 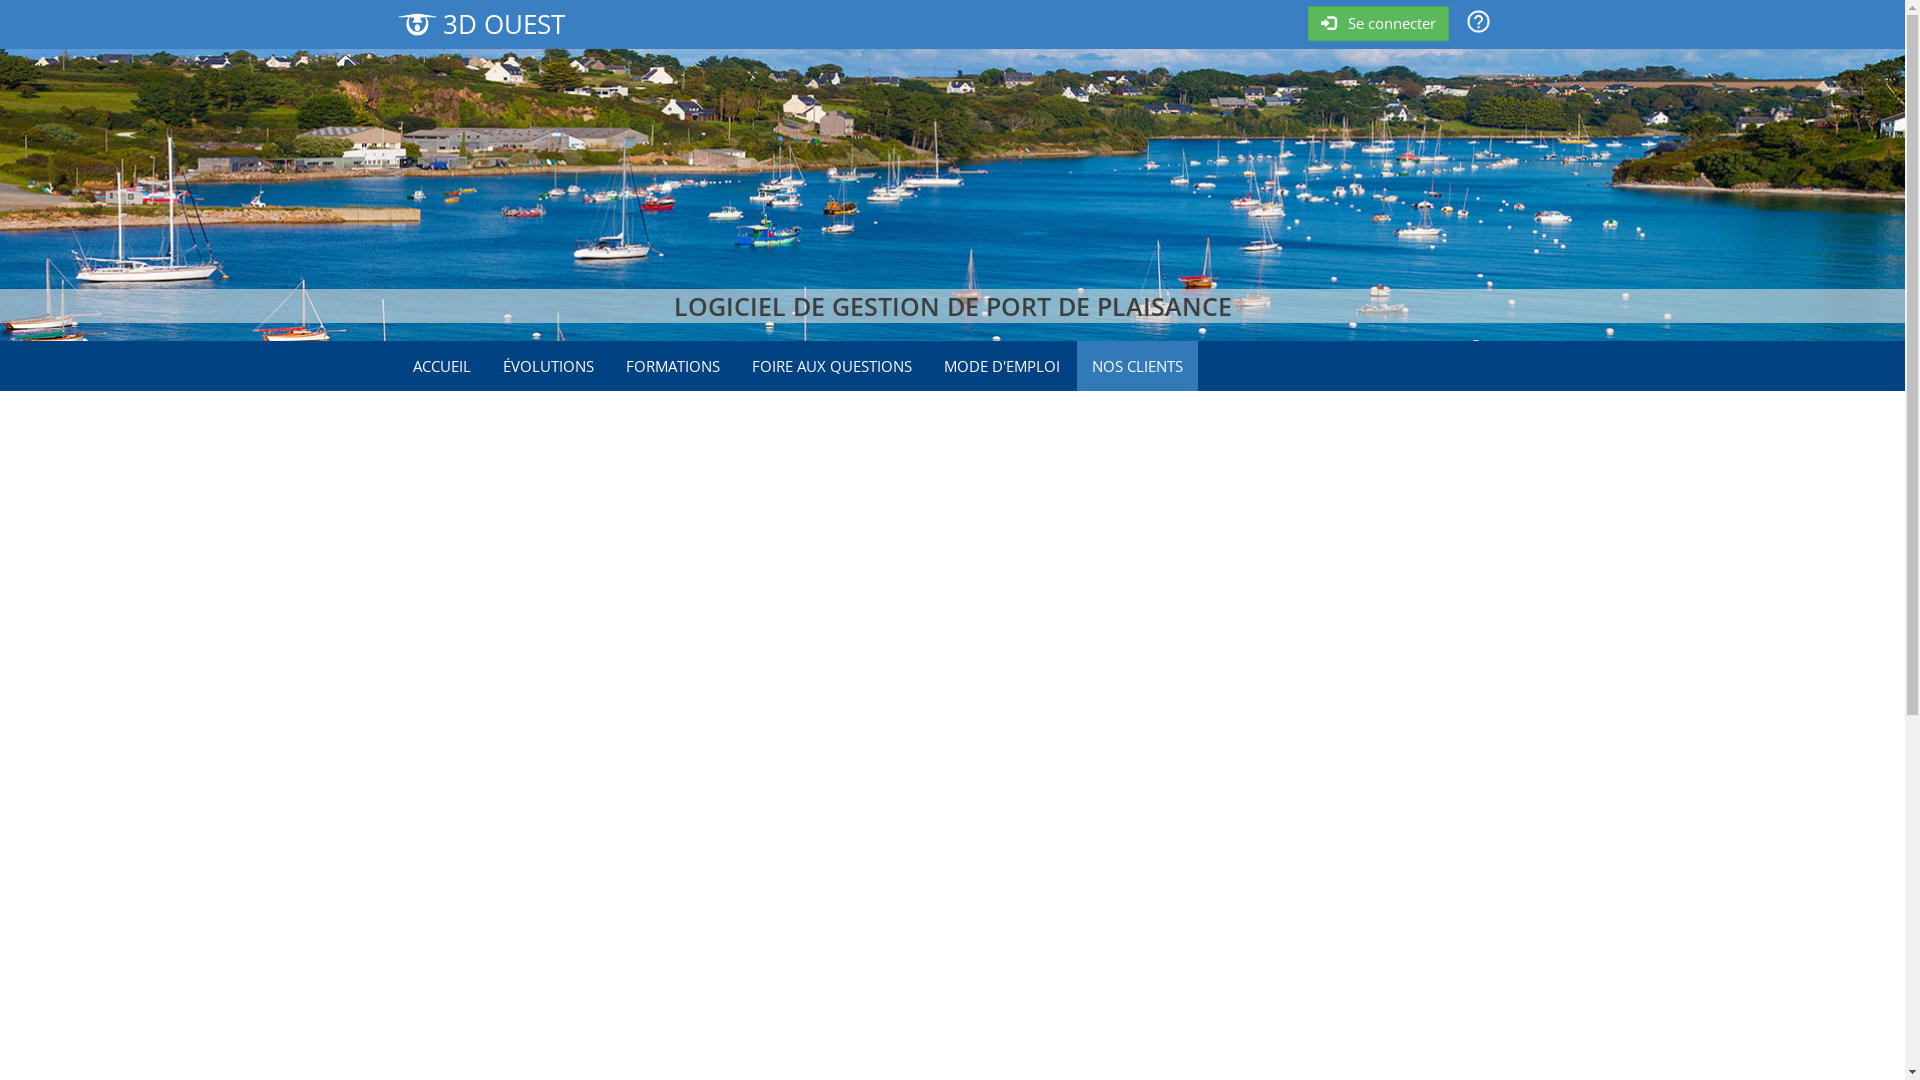 What do you see at coordinates (1378, 24) in the screenshot?
I see `   Se connecter` at bounding box center [1378, 24].